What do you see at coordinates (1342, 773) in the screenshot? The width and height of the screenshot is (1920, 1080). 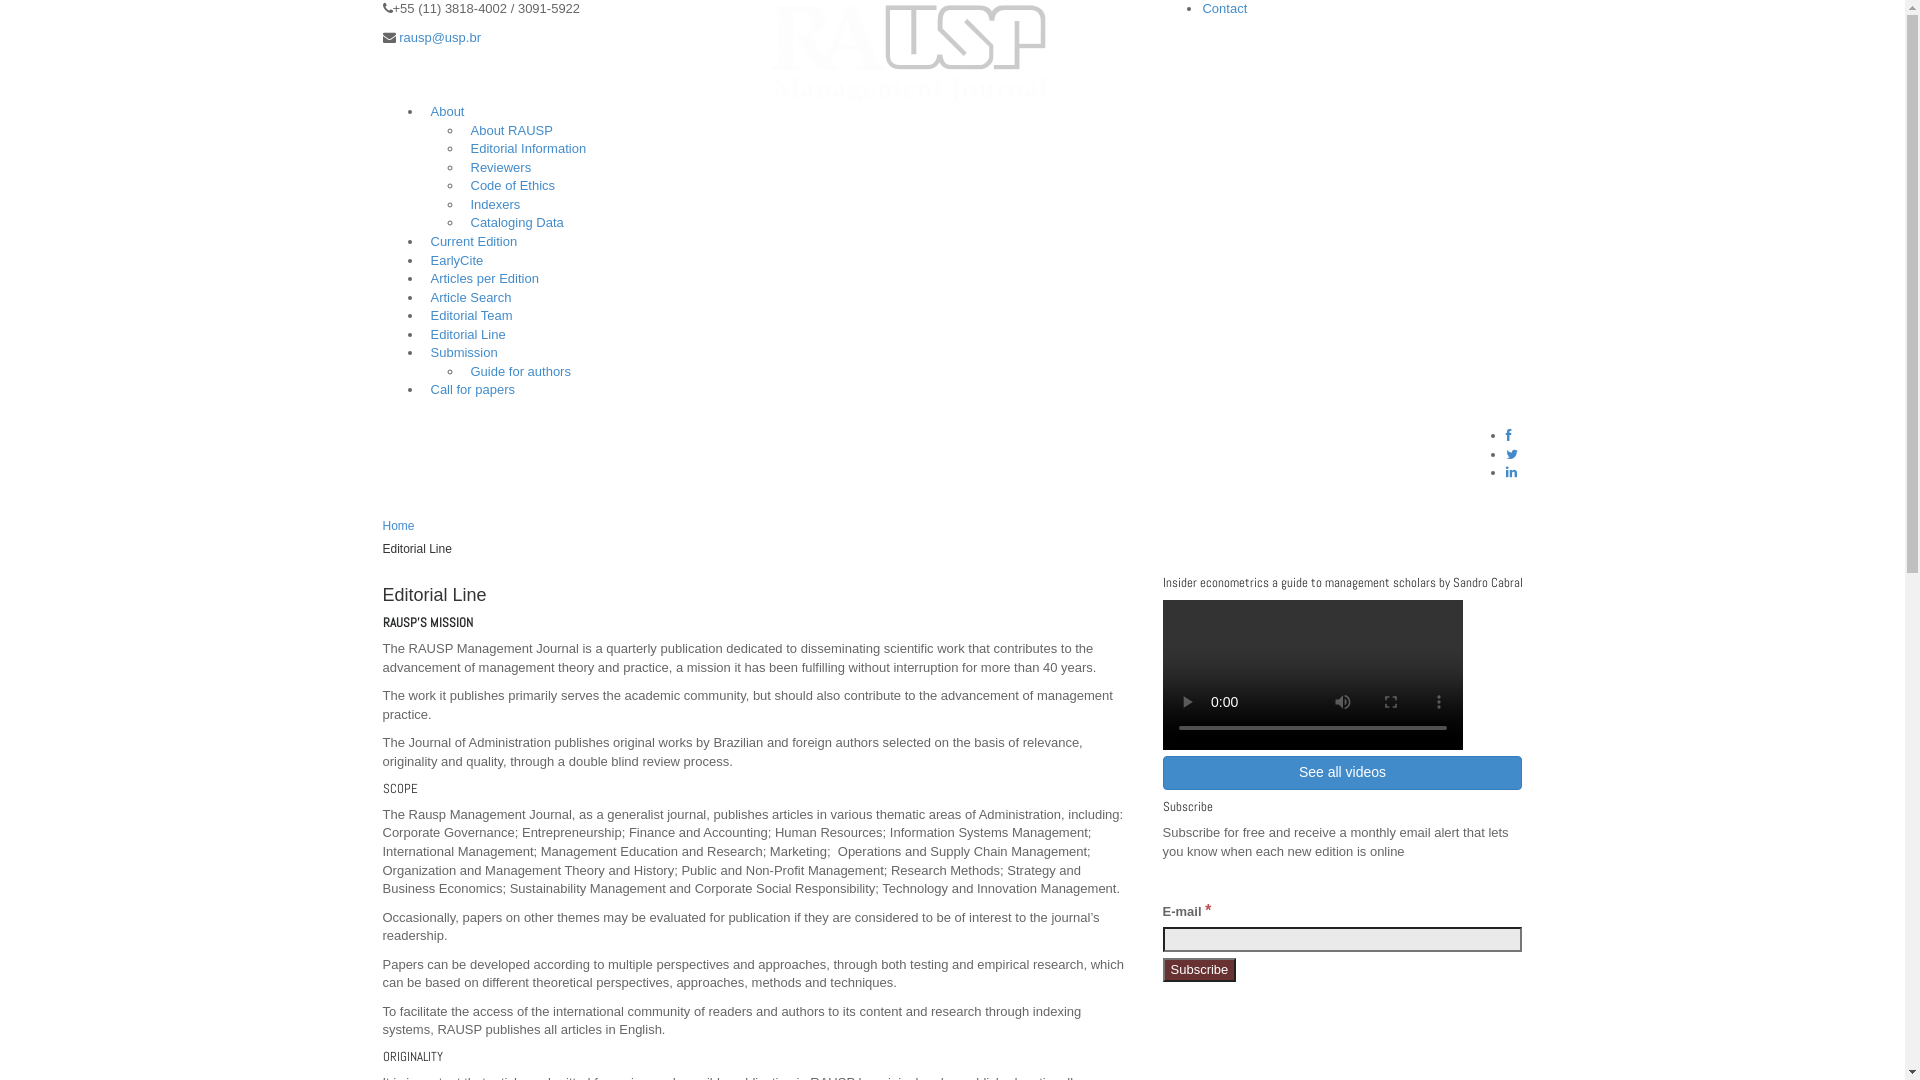 I see `See all videos` at bounding box center [1342, 773].